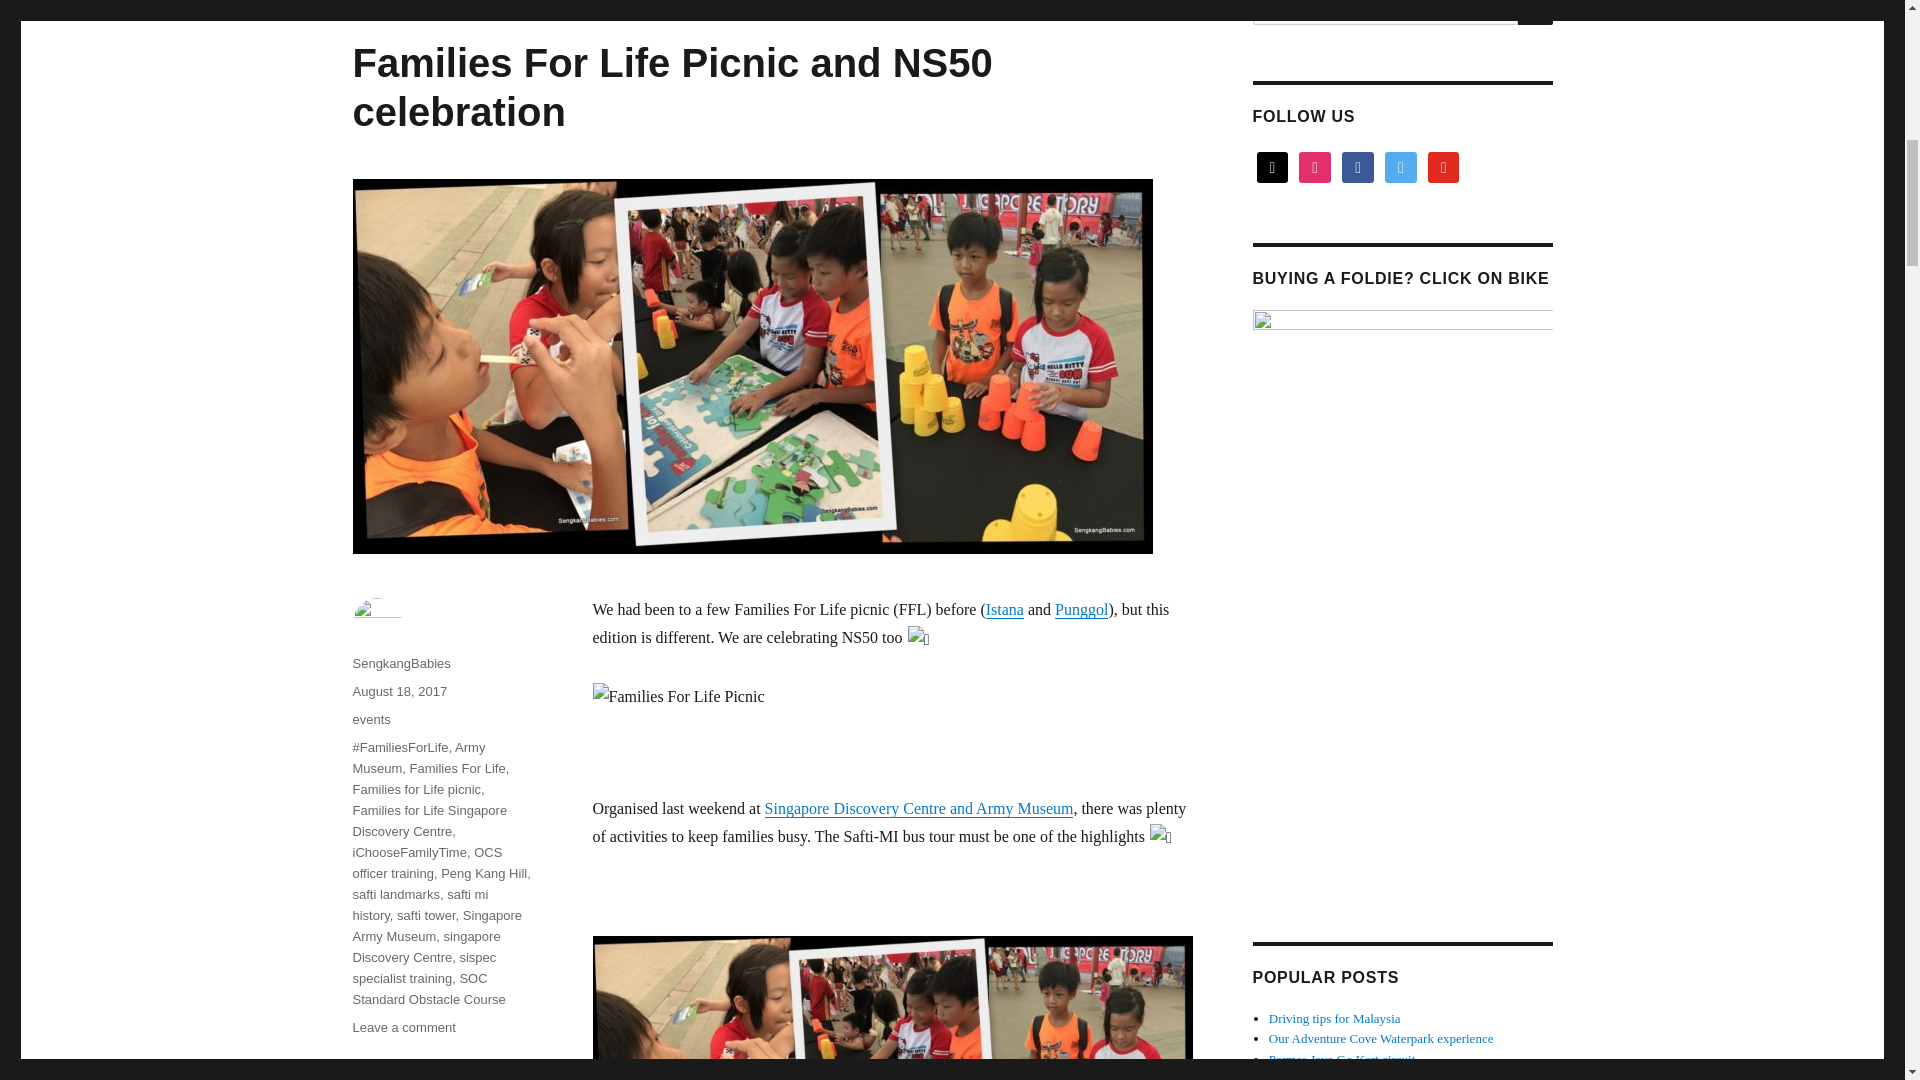 The width and height of the screenshot is (1920, 1080). What do you see at coordinates (1444, 166) in the screenshot?
I see `Default Label` at bounding box center [1444, 166].